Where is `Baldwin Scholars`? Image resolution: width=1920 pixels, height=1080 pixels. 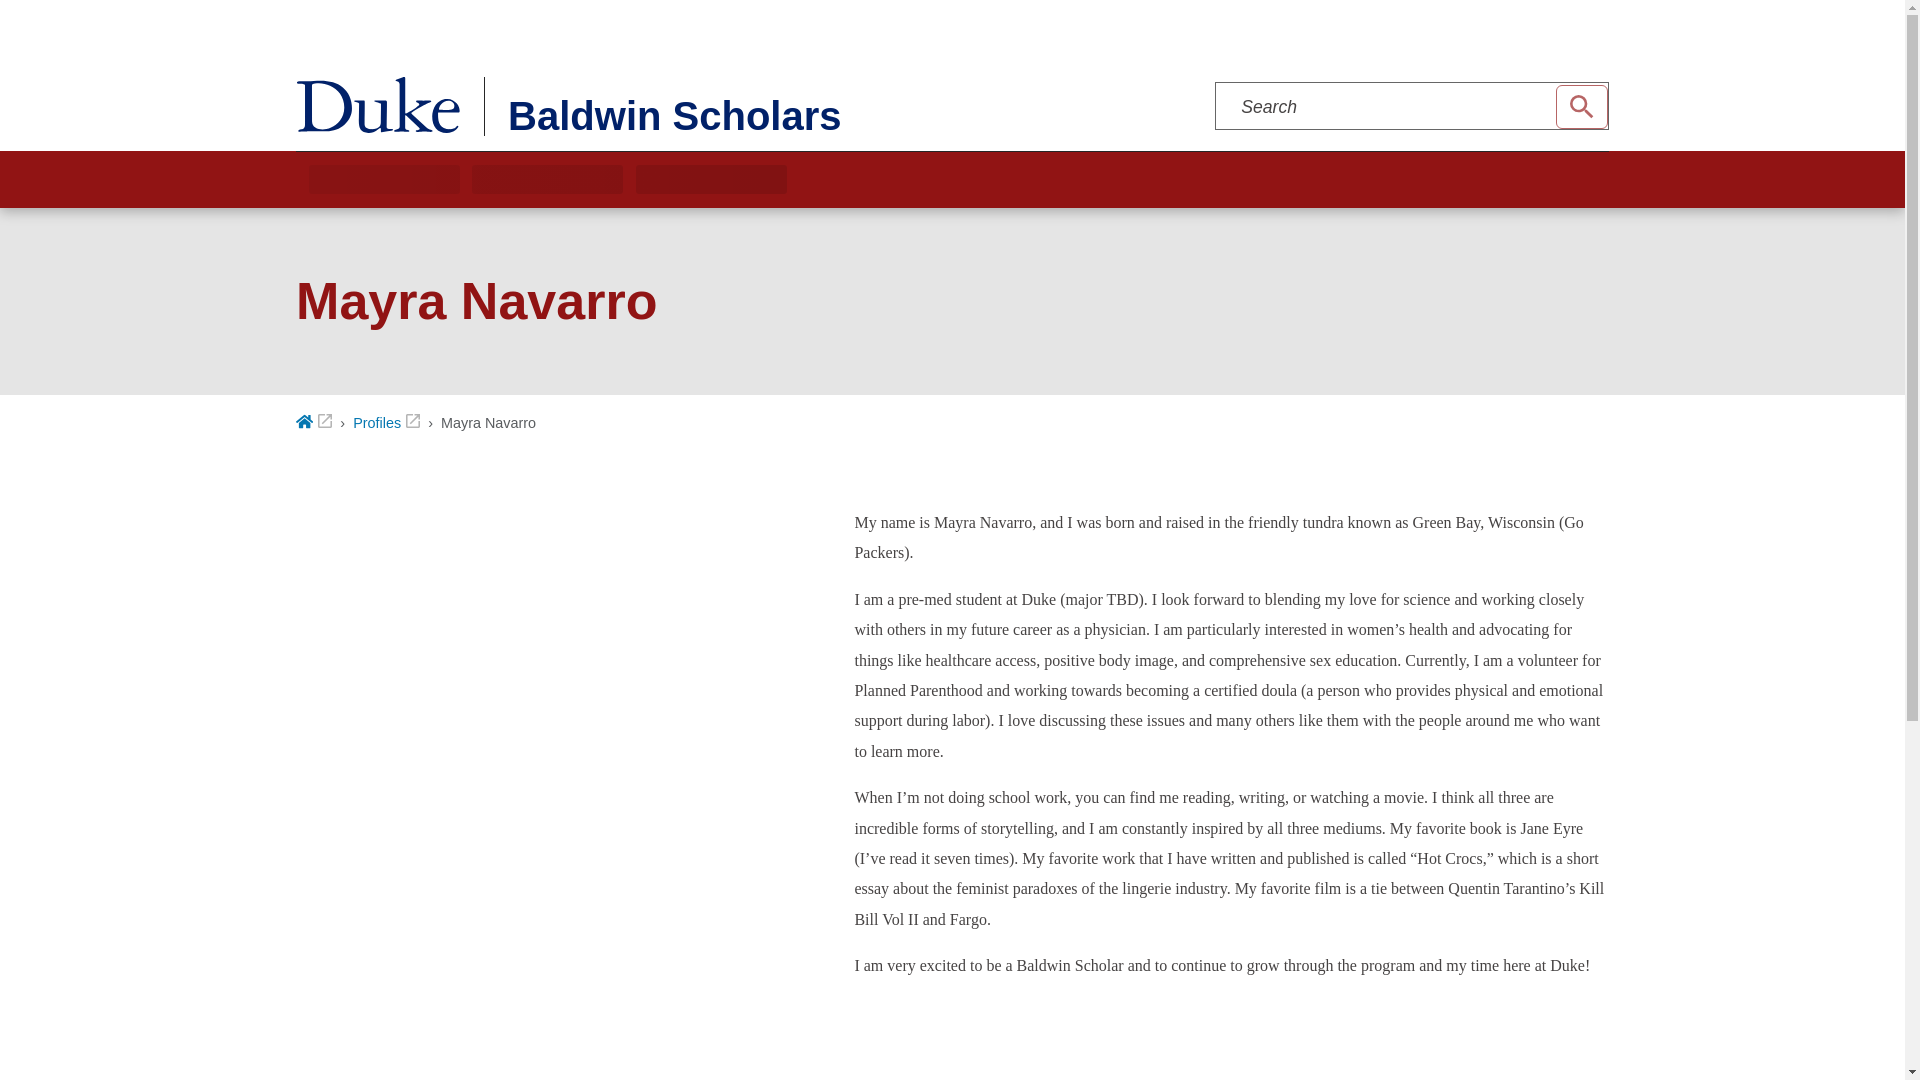 Baldwin Scholars is located at coordinates (722, 106).